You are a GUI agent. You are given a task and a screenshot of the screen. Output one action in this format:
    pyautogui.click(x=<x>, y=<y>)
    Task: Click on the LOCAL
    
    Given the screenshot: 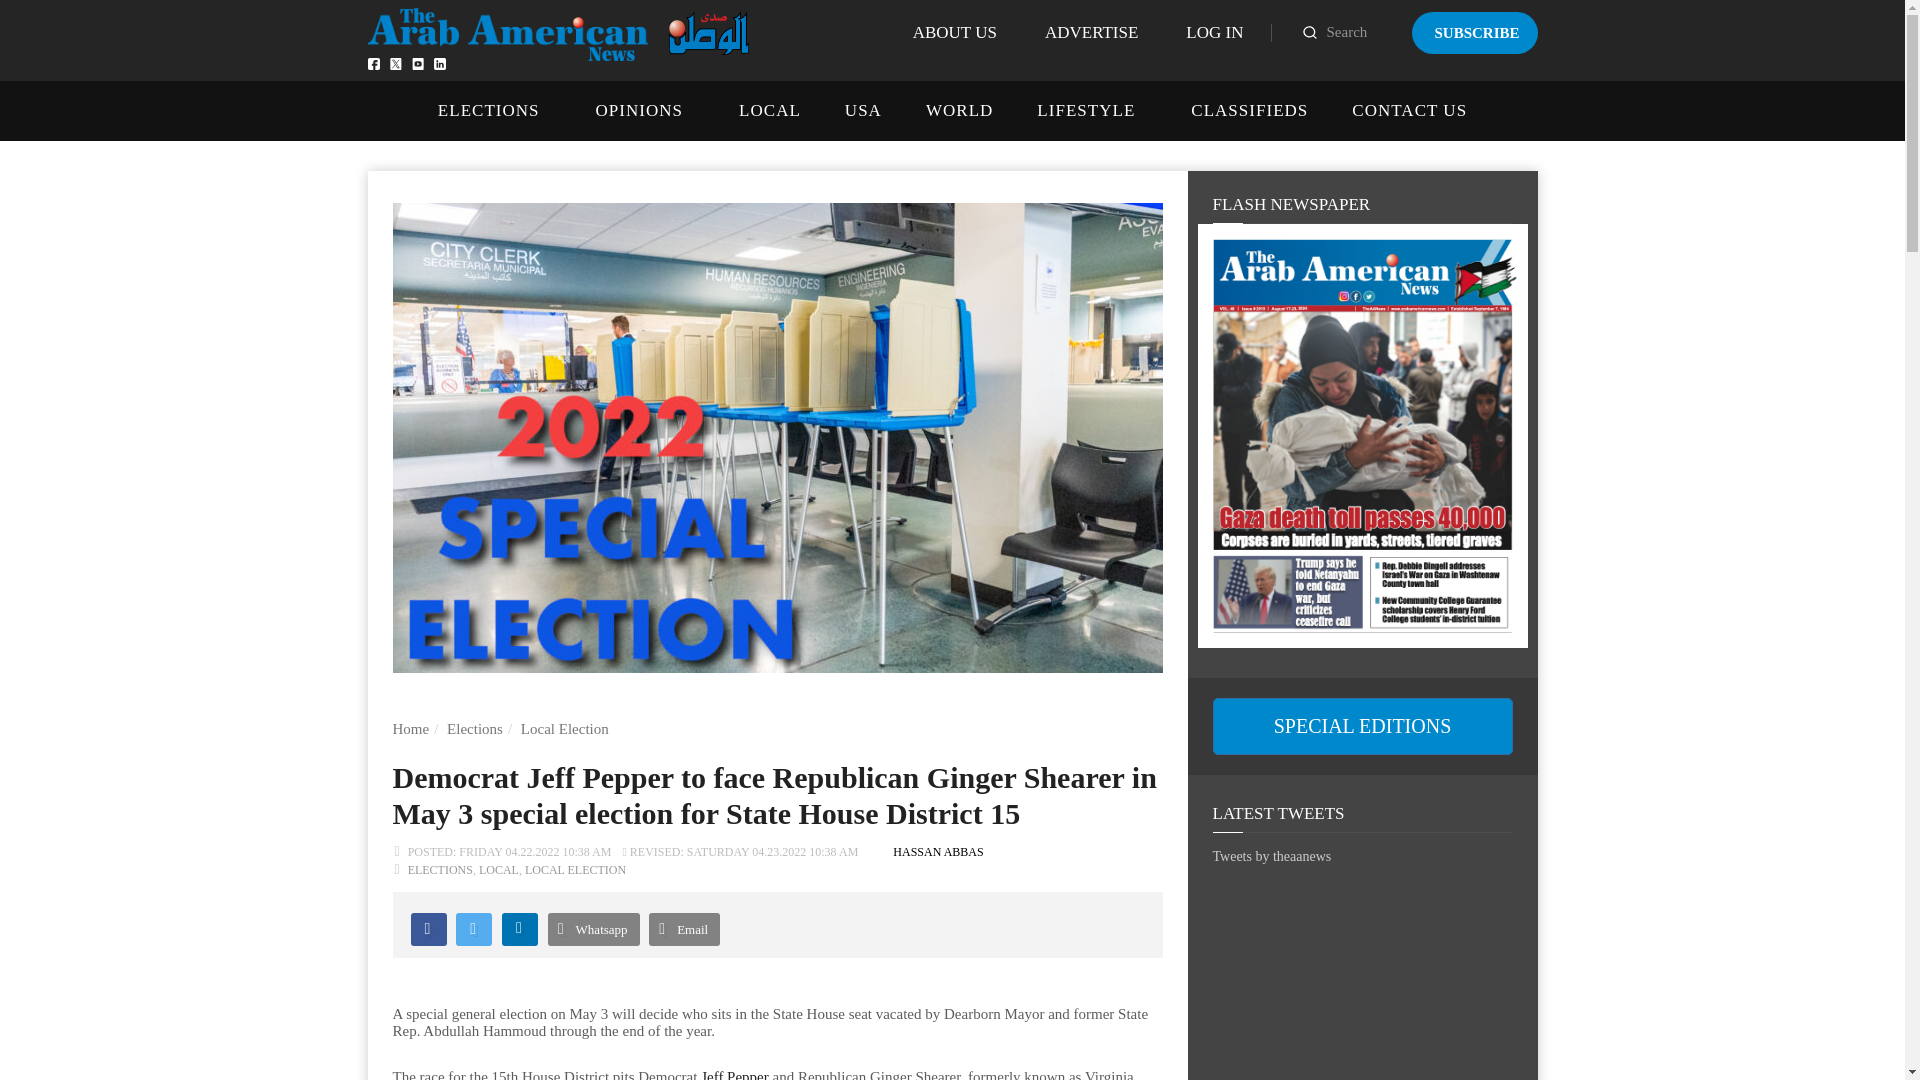 What is the action you would take?
    pyautogui.click(x=770, y=110)
    